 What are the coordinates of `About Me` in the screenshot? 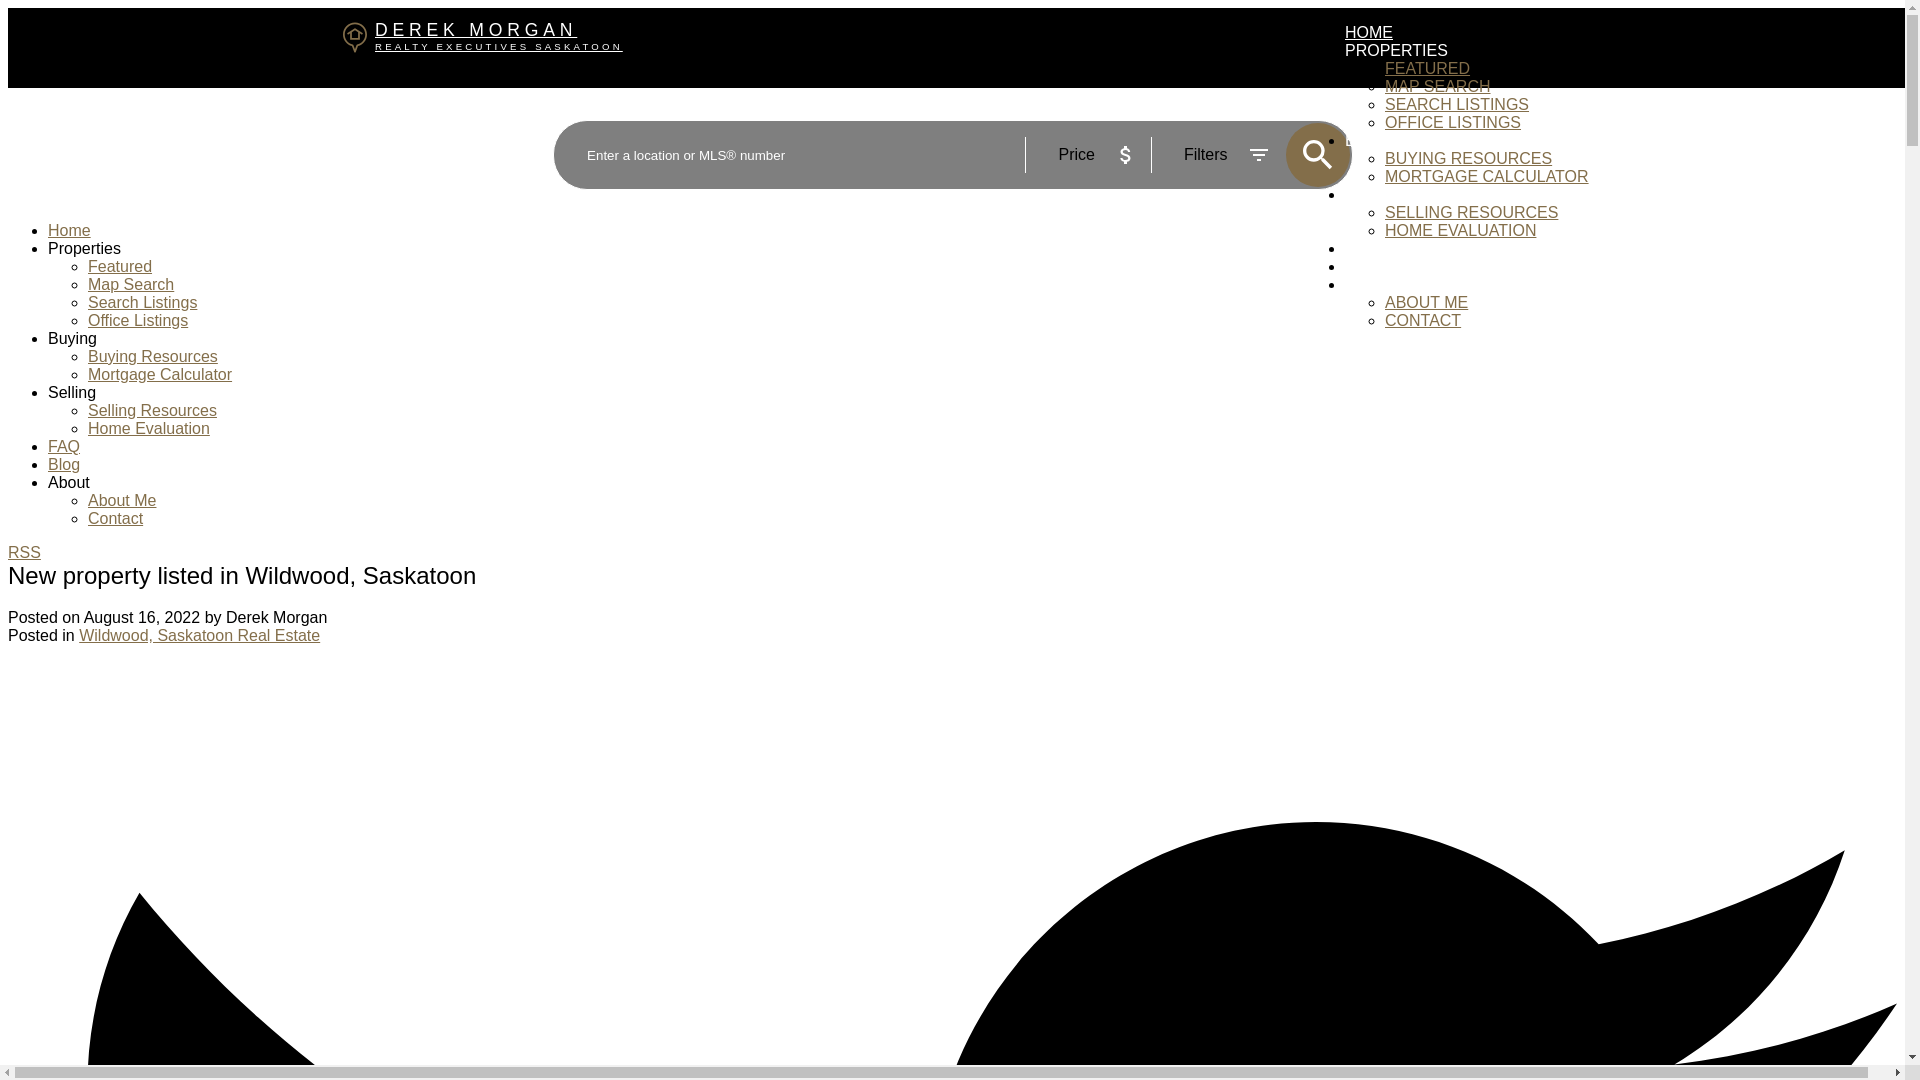 It's located at (122, 500).